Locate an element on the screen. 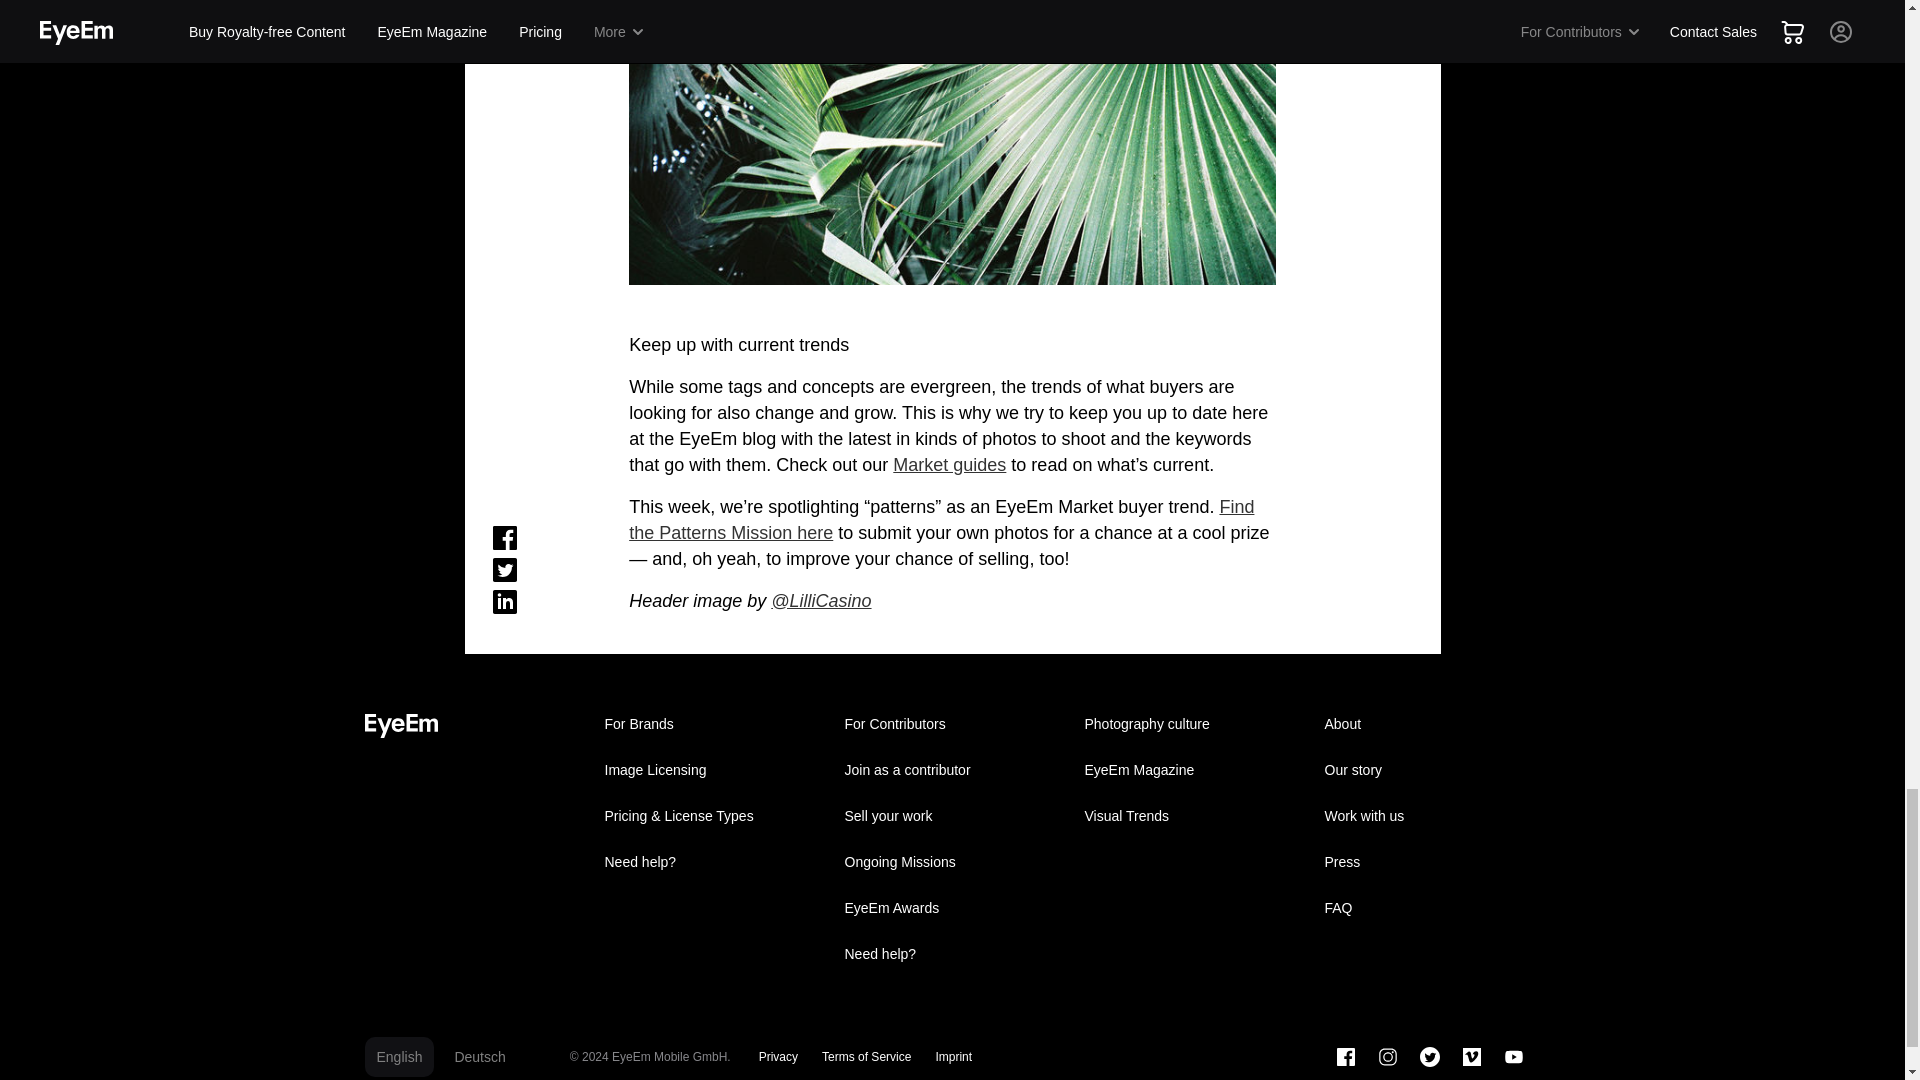 Image resolution: width=1920 pixels, height=1080 pixels. Image Licensing is located at coordinates (711, 768).